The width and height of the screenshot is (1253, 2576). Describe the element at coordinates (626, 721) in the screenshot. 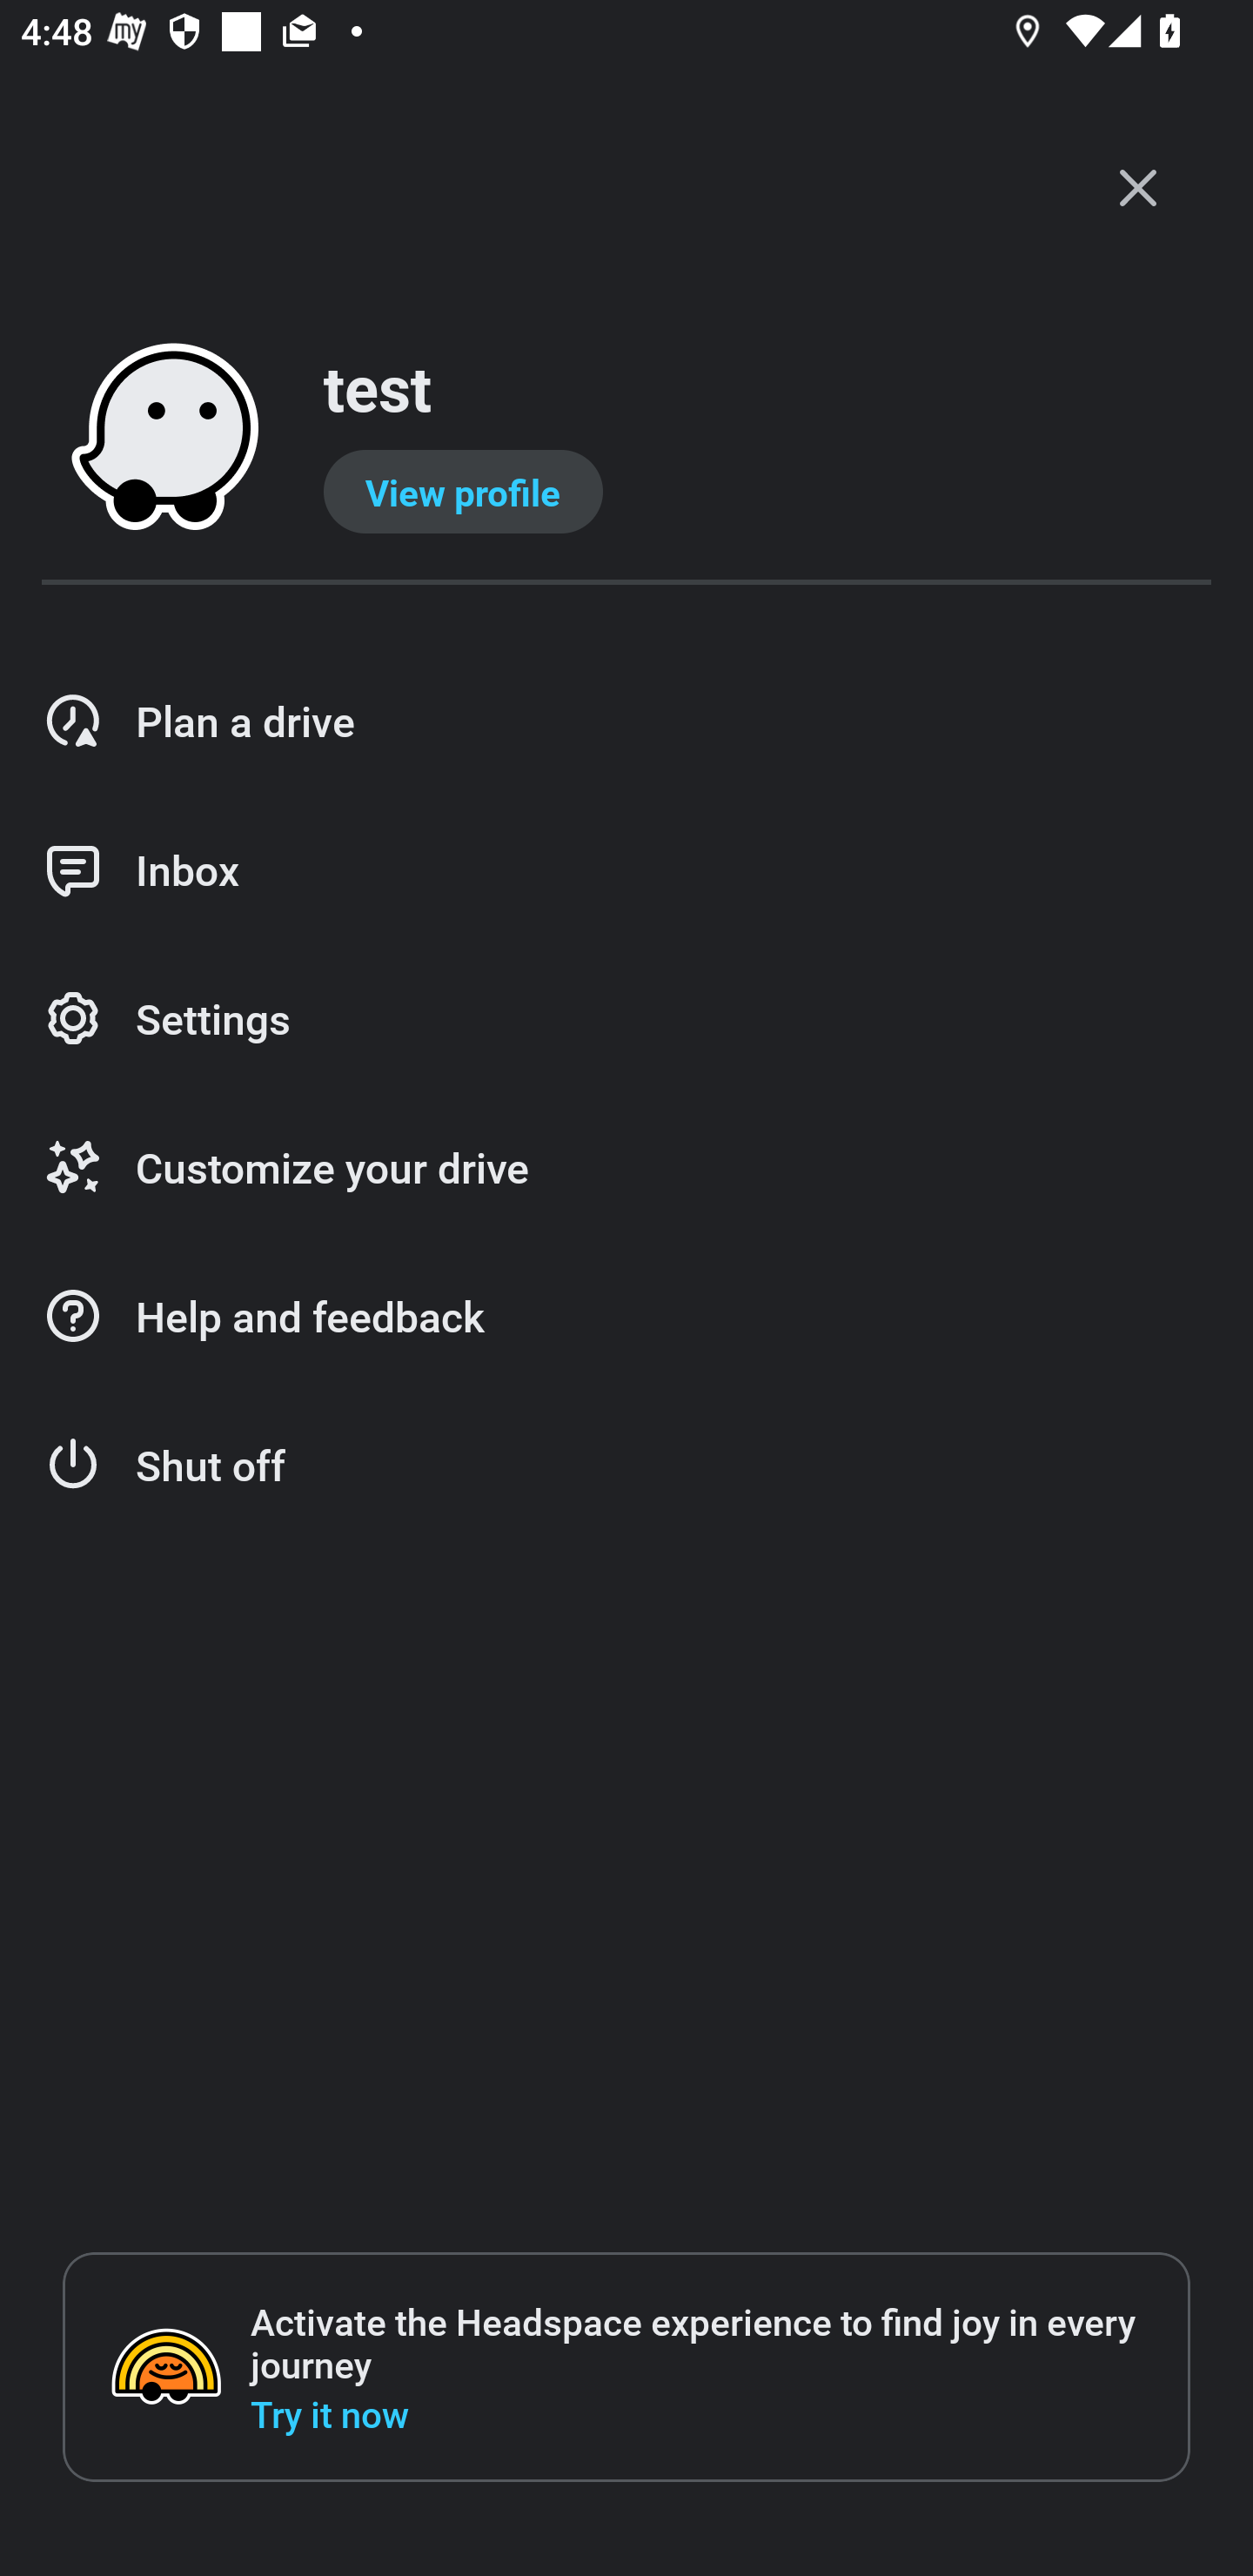

I see `ACTION_CELL_ICON Plan a drive ACTION_CELL_TEXT` at that location.